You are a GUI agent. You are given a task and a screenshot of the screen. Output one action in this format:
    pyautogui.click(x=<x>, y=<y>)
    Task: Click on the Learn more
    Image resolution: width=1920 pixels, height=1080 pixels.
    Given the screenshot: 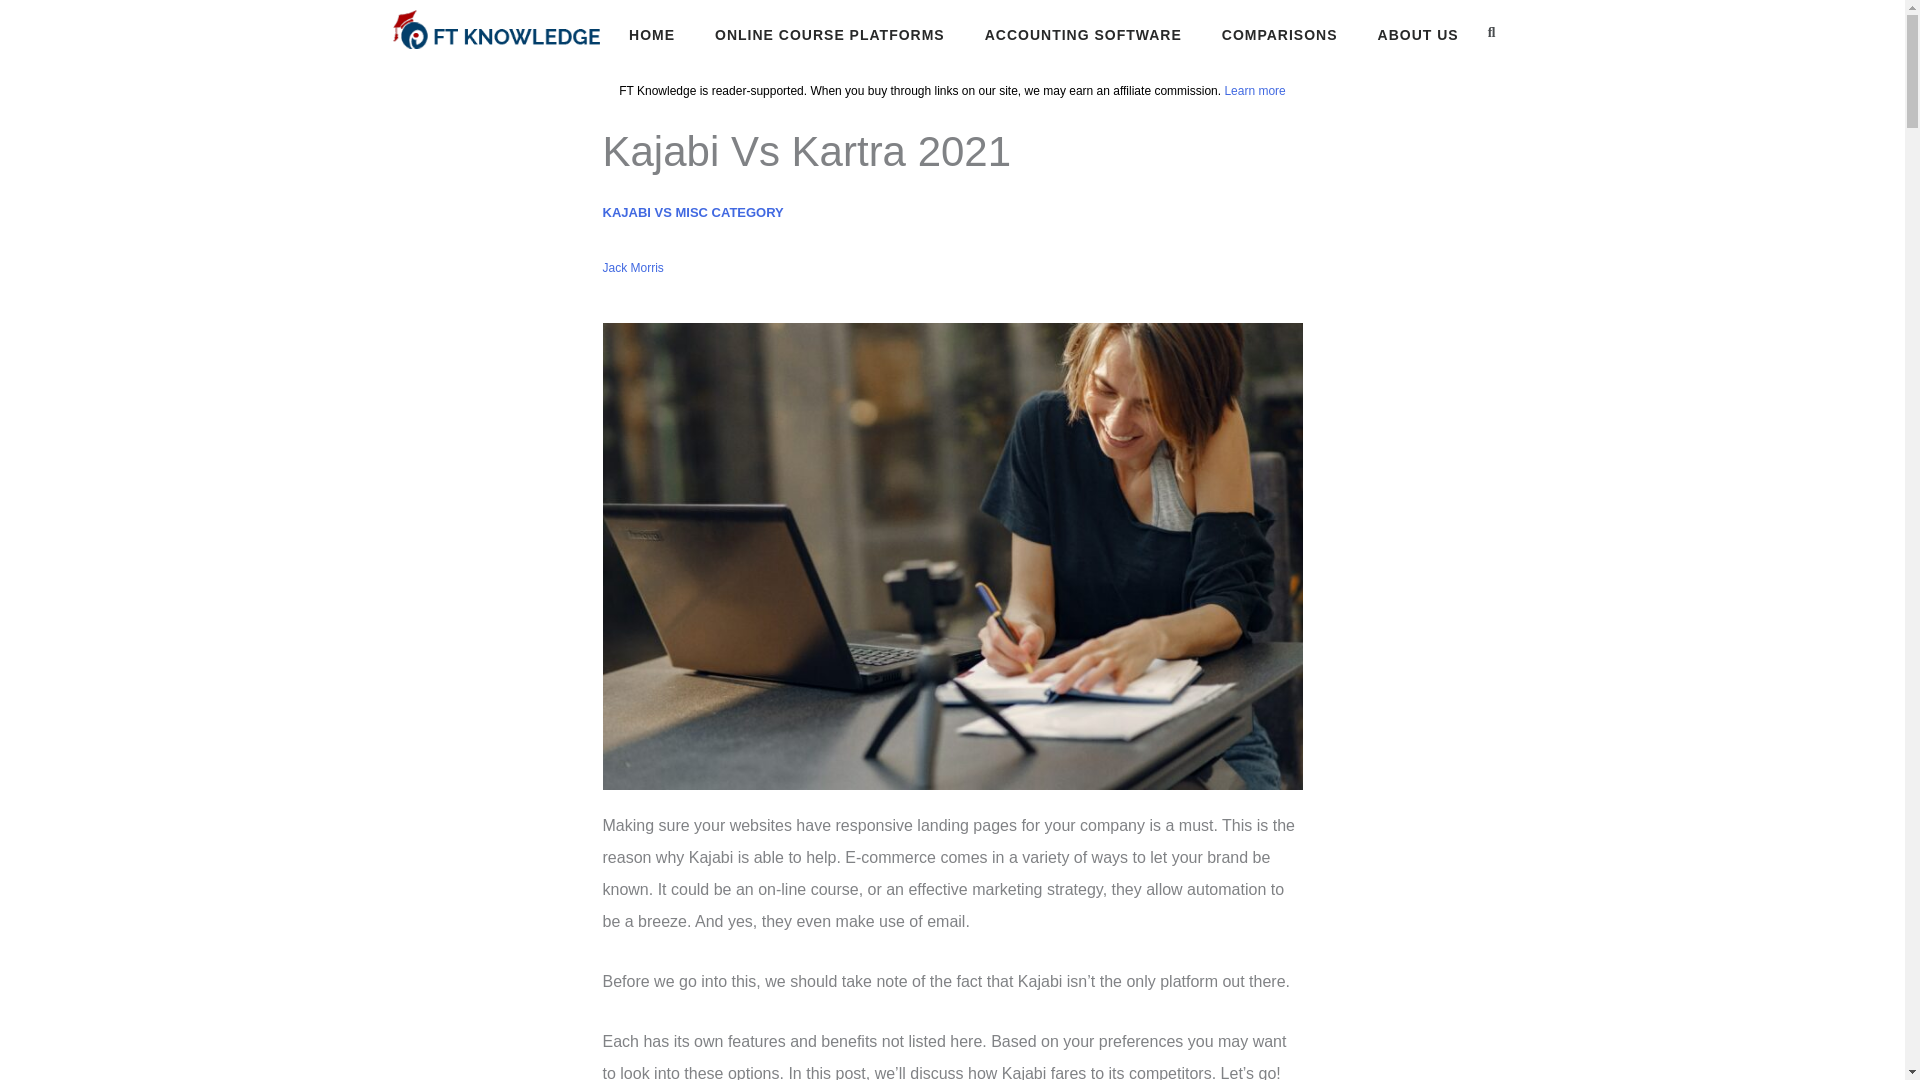 What is the action you would take?
    pyautogui.click(x=1254, y=91)
    